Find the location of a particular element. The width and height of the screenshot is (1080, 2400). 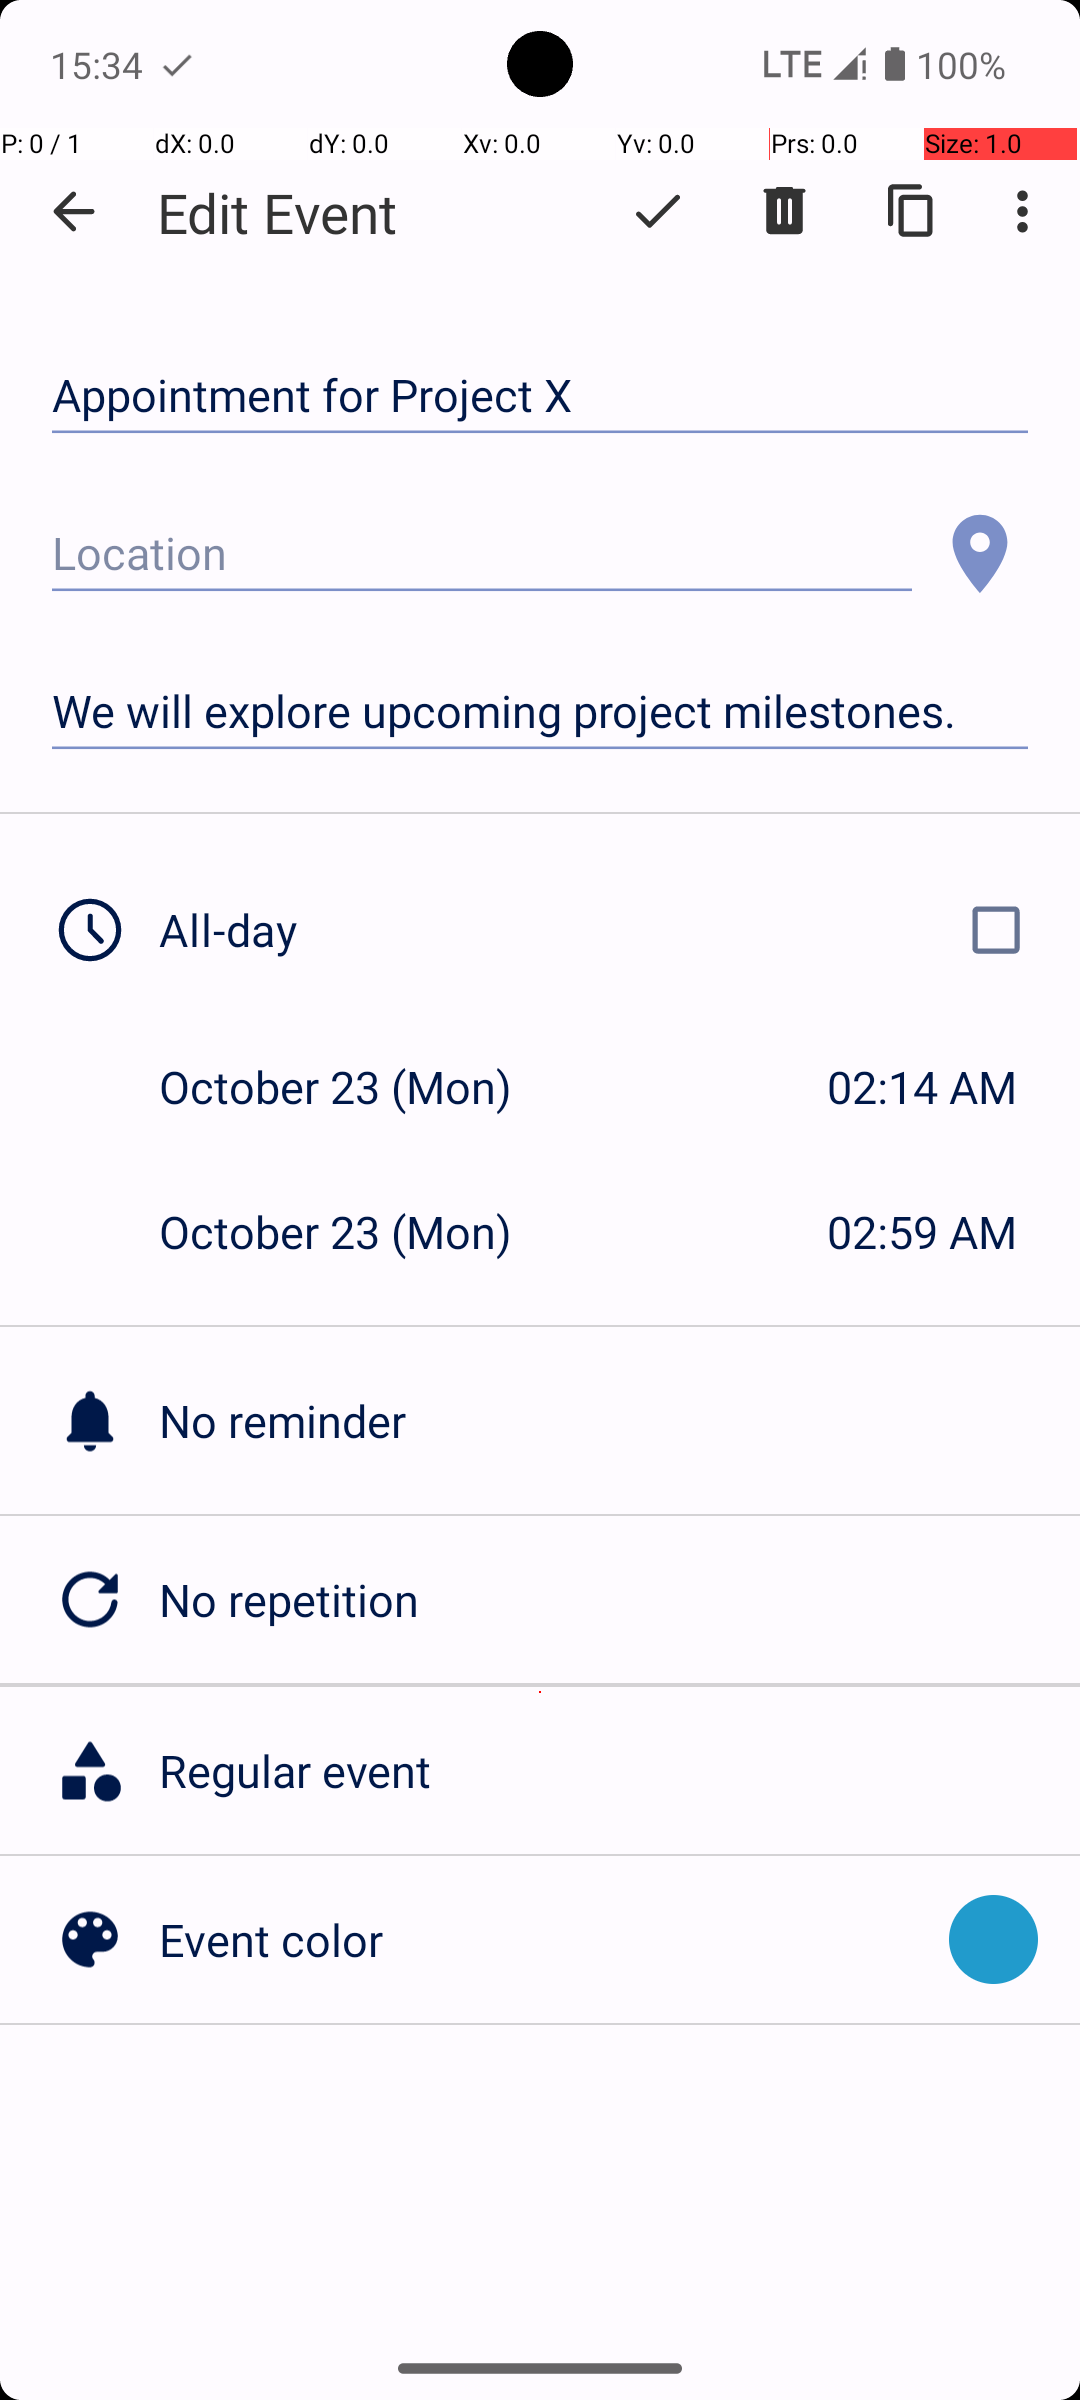

October 23 (Mon) is located at coordinates (356, 1086).